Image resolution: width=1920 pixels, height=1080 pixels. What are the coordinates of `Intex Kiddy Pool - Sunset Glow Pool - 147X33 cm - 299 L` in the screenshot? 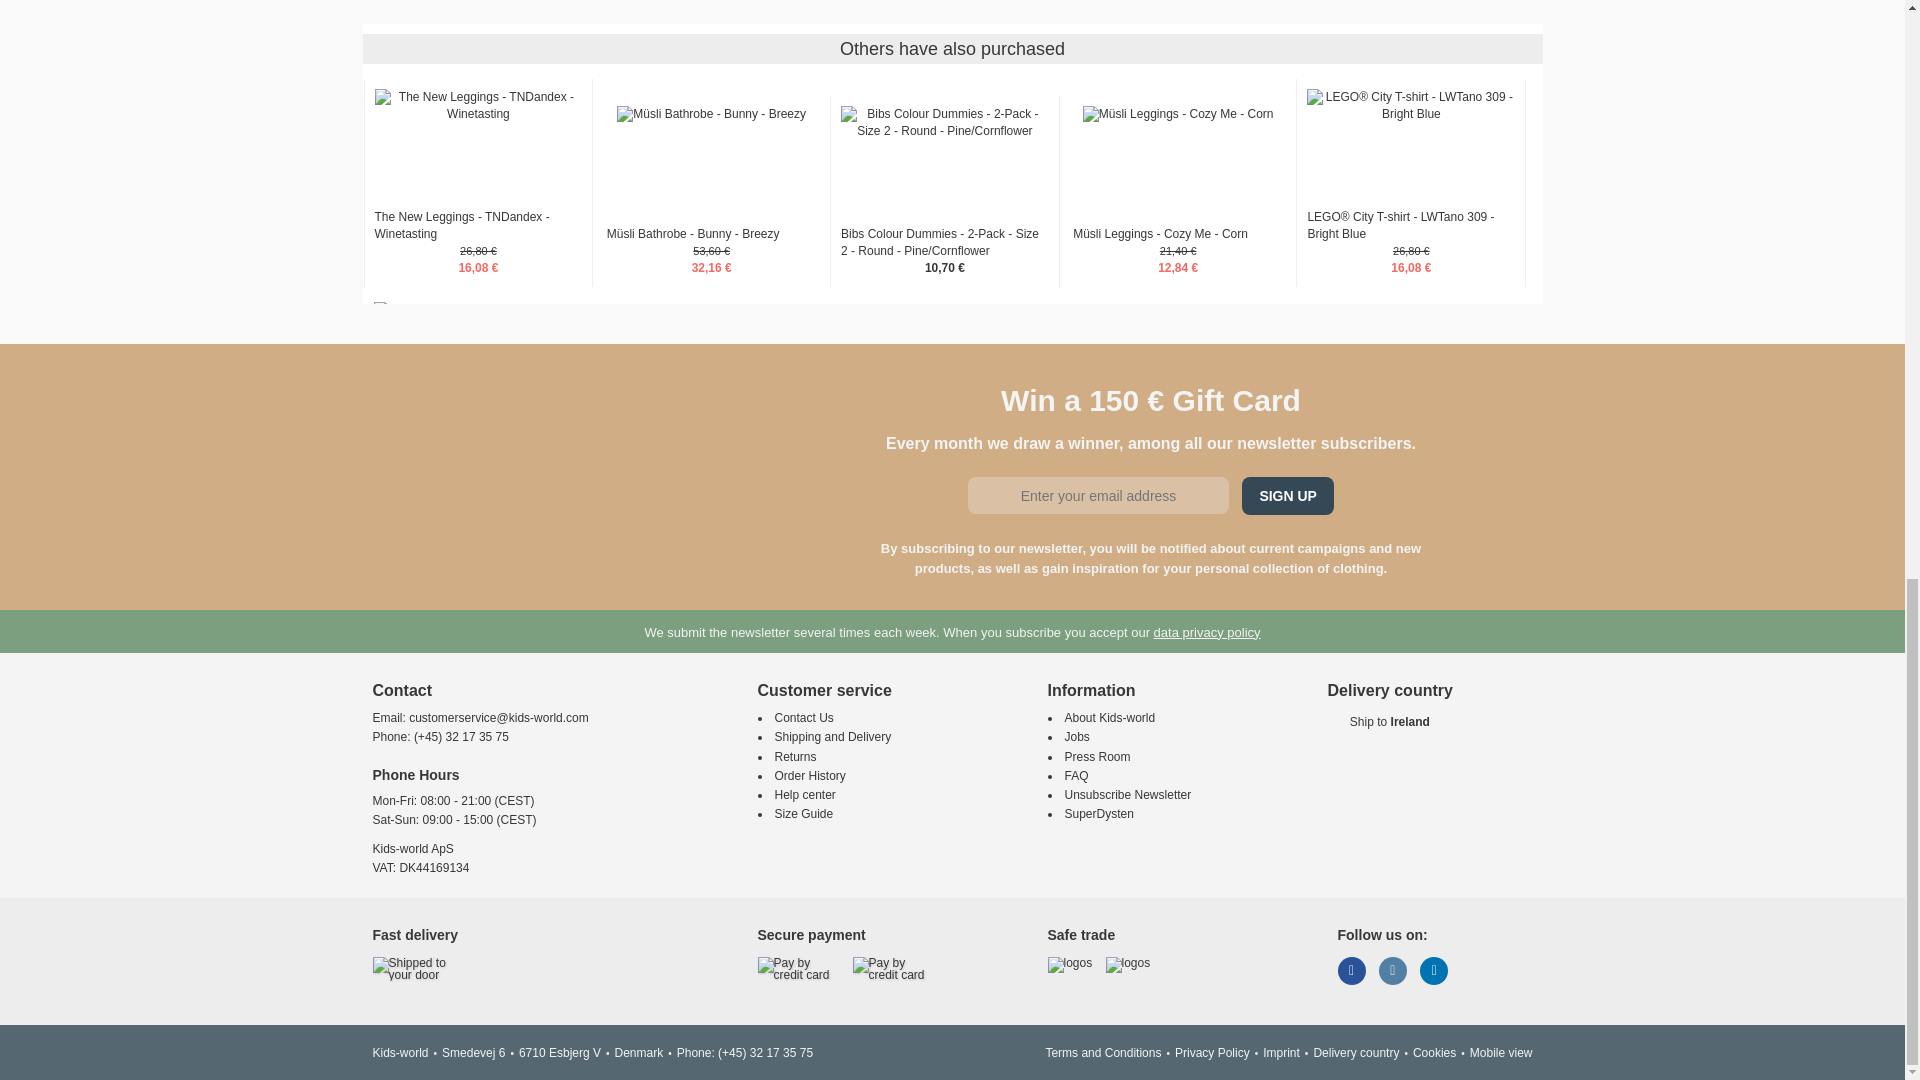 It's located at (478, 318).